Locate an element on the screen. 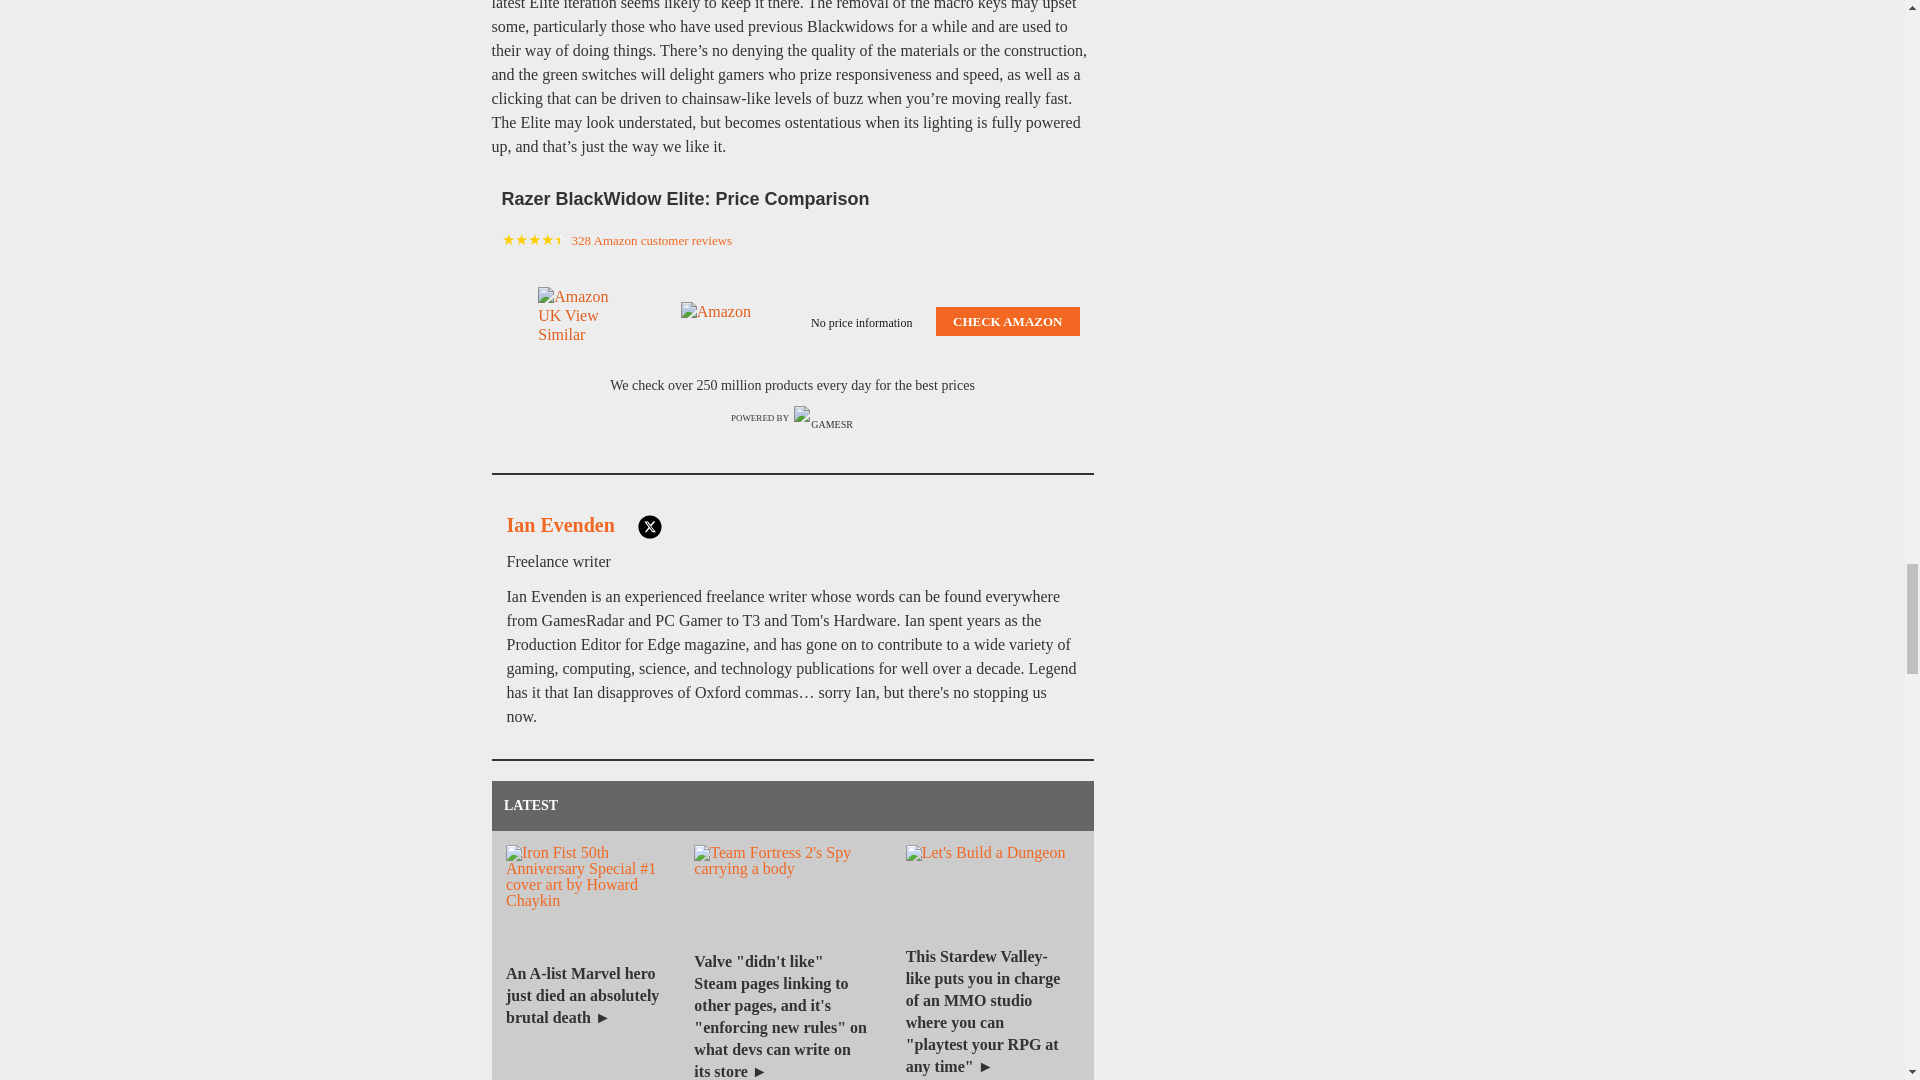 This screenshot has width=1920, height=1080. Amazon UK View Similar is located at coordinates (576, 322).